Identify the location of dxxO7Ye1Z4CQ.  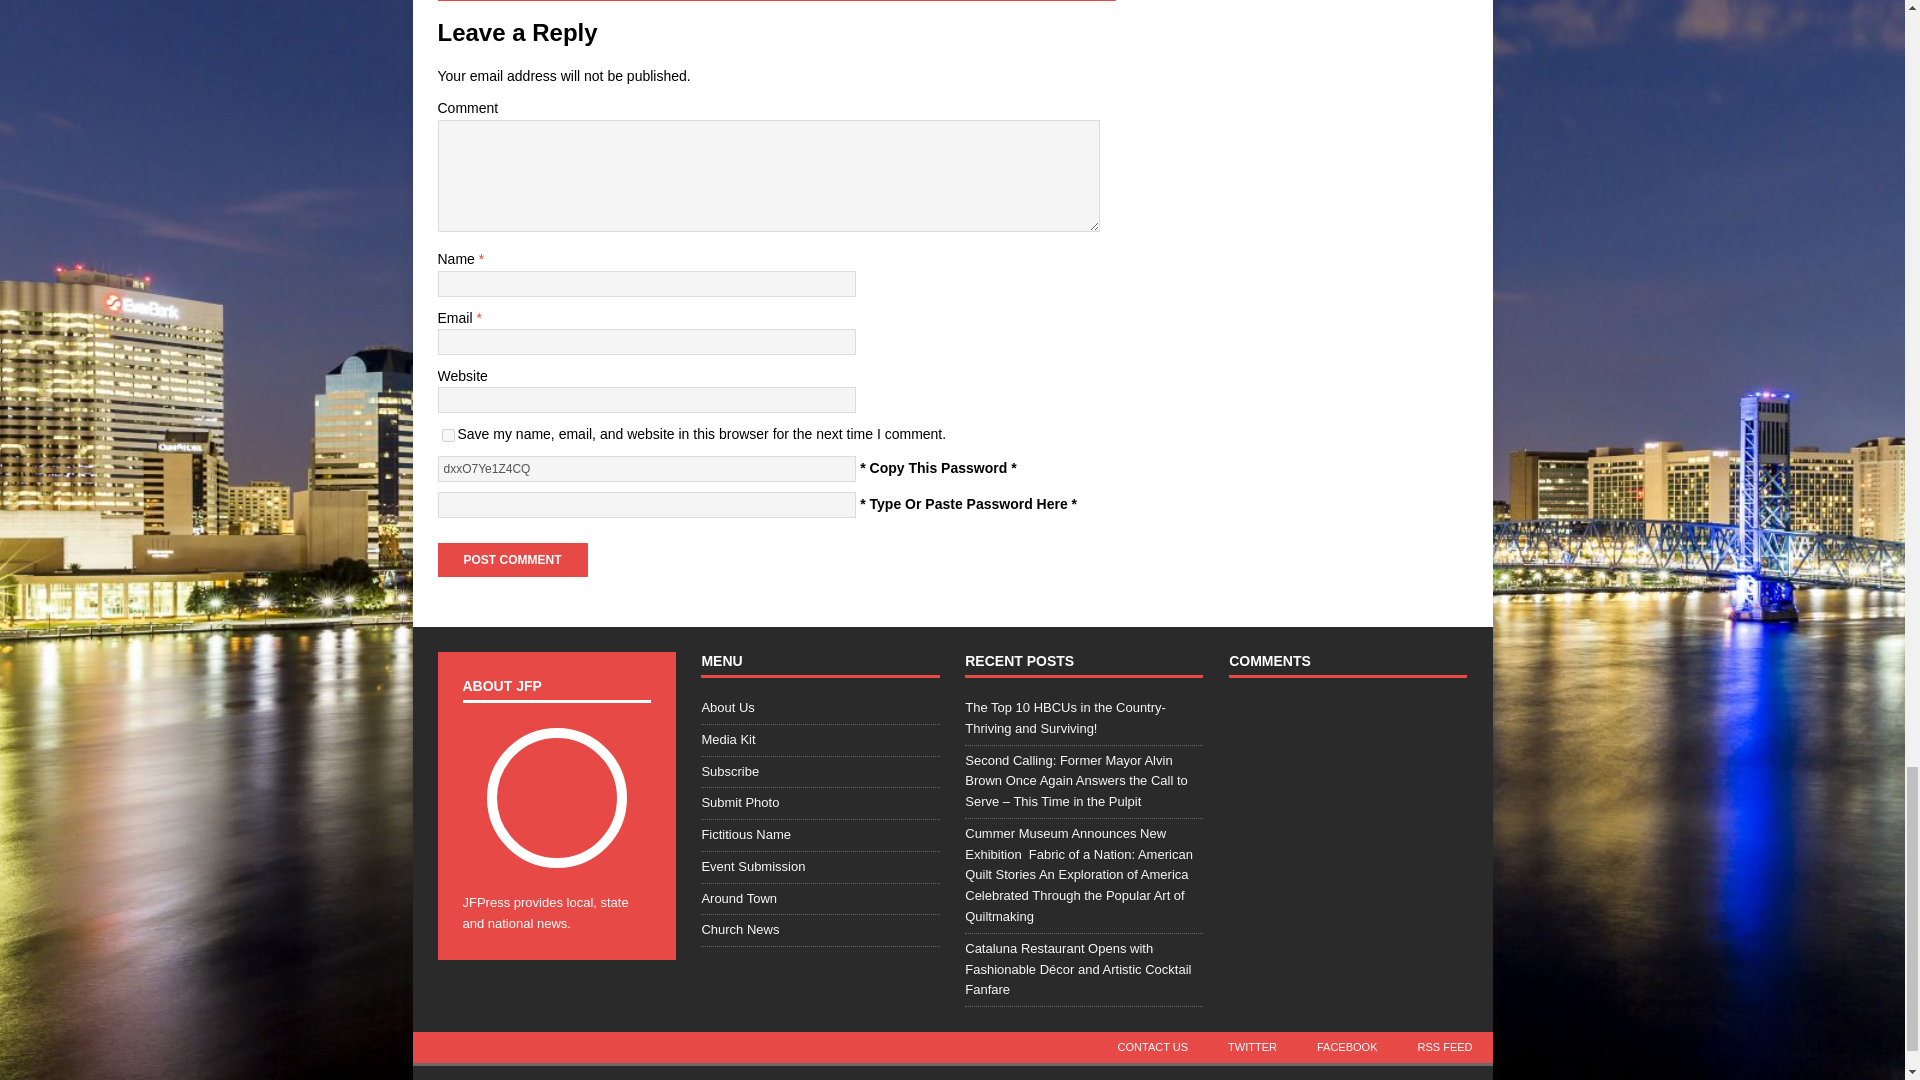
(646, 468).